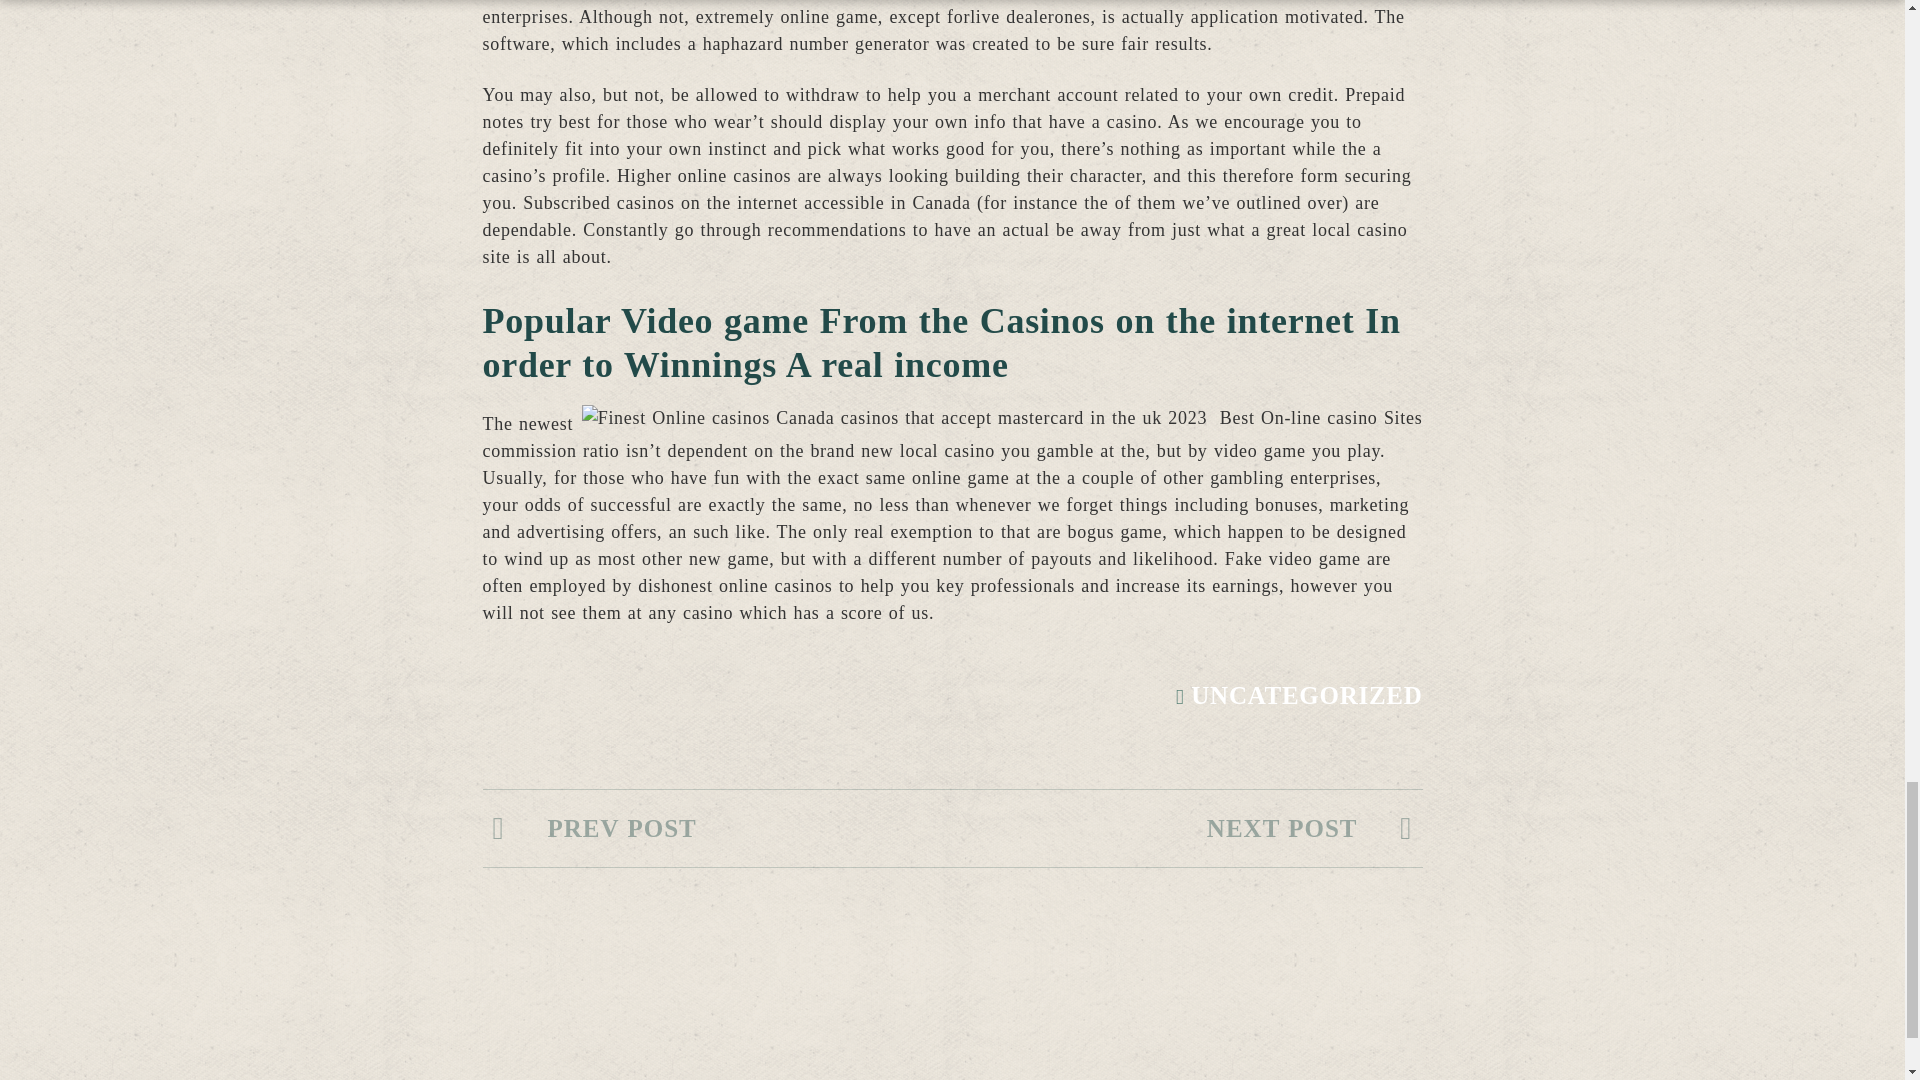 The image size is (1920, 1080). I want to click on Facebook, so click(1468, 1054).